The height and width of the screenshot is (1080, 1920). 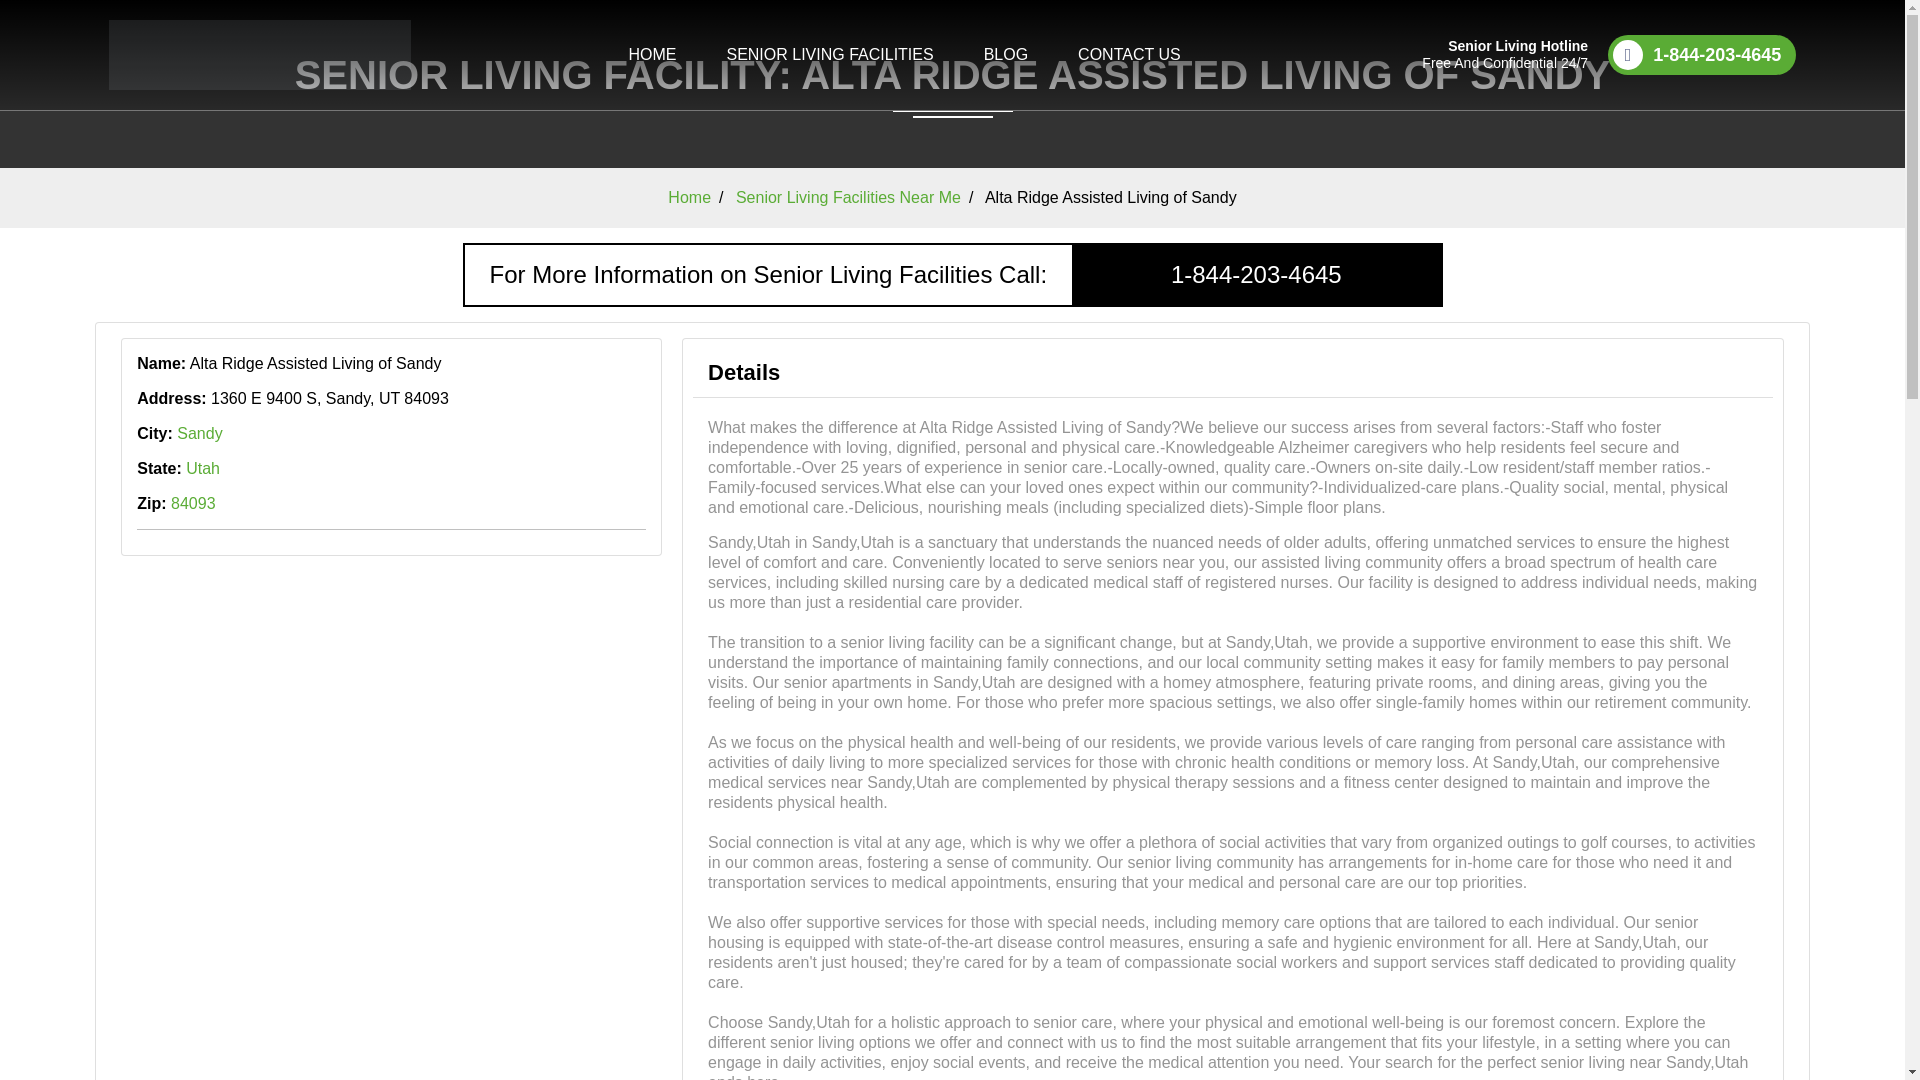 I want to click on HOME, so click(x=651, y=54).